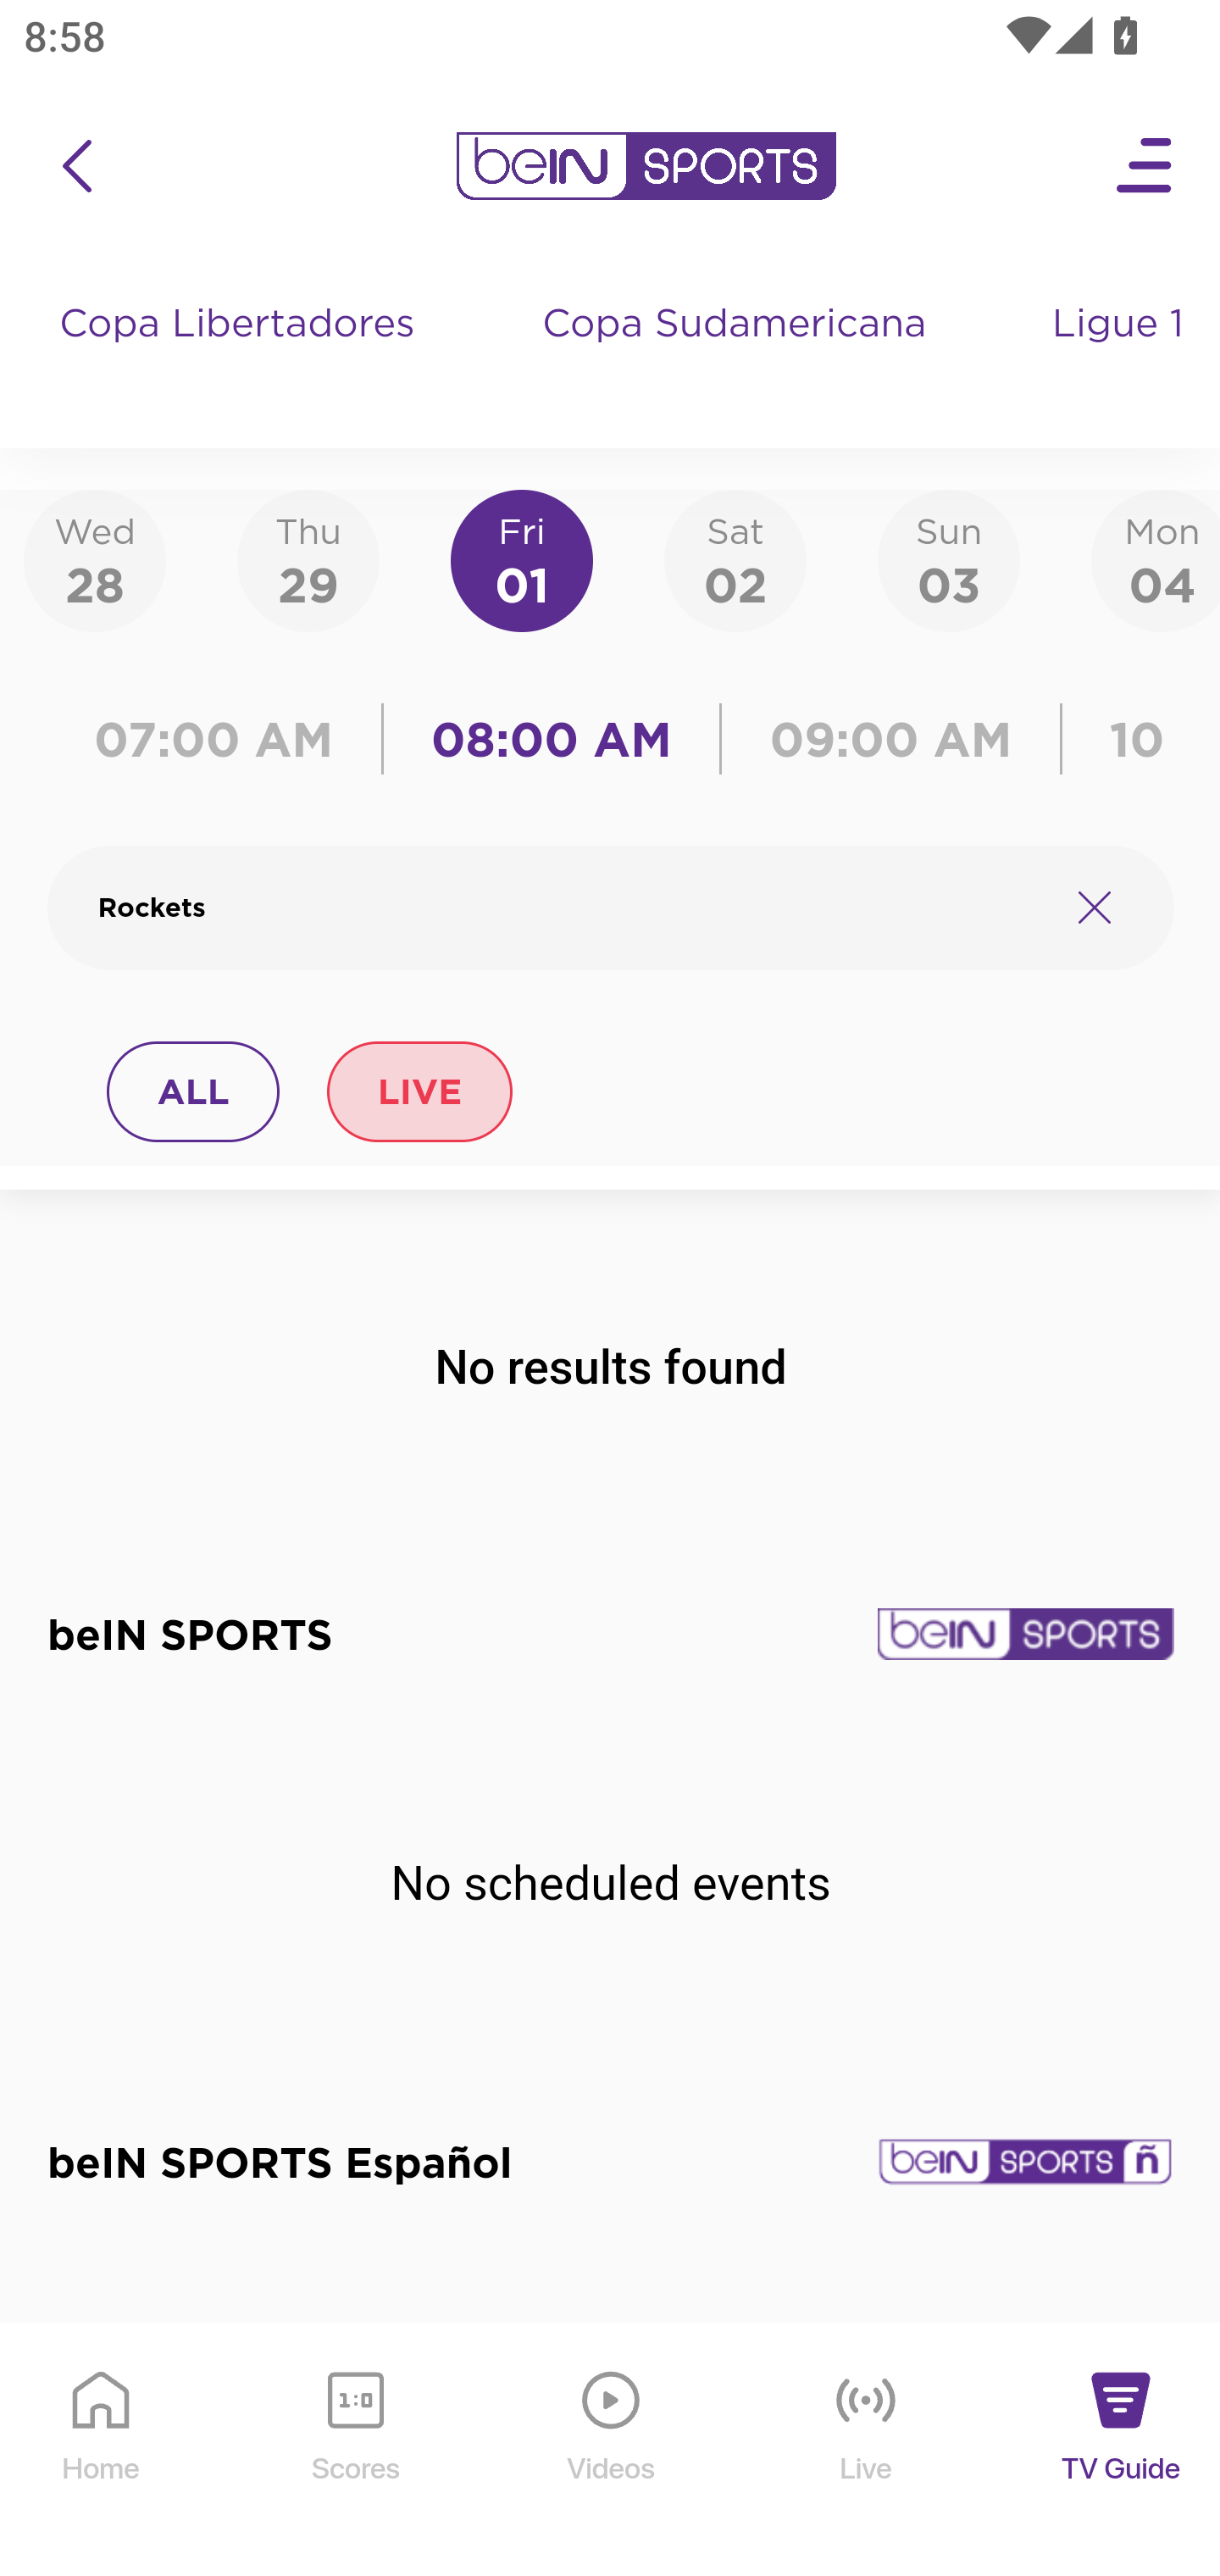 Image resolution: width=1220 pixels, height=2576 pixels. Describe the element at coordinates (1121, 356) in the screenshot. I see `Ligue 1` at that location.